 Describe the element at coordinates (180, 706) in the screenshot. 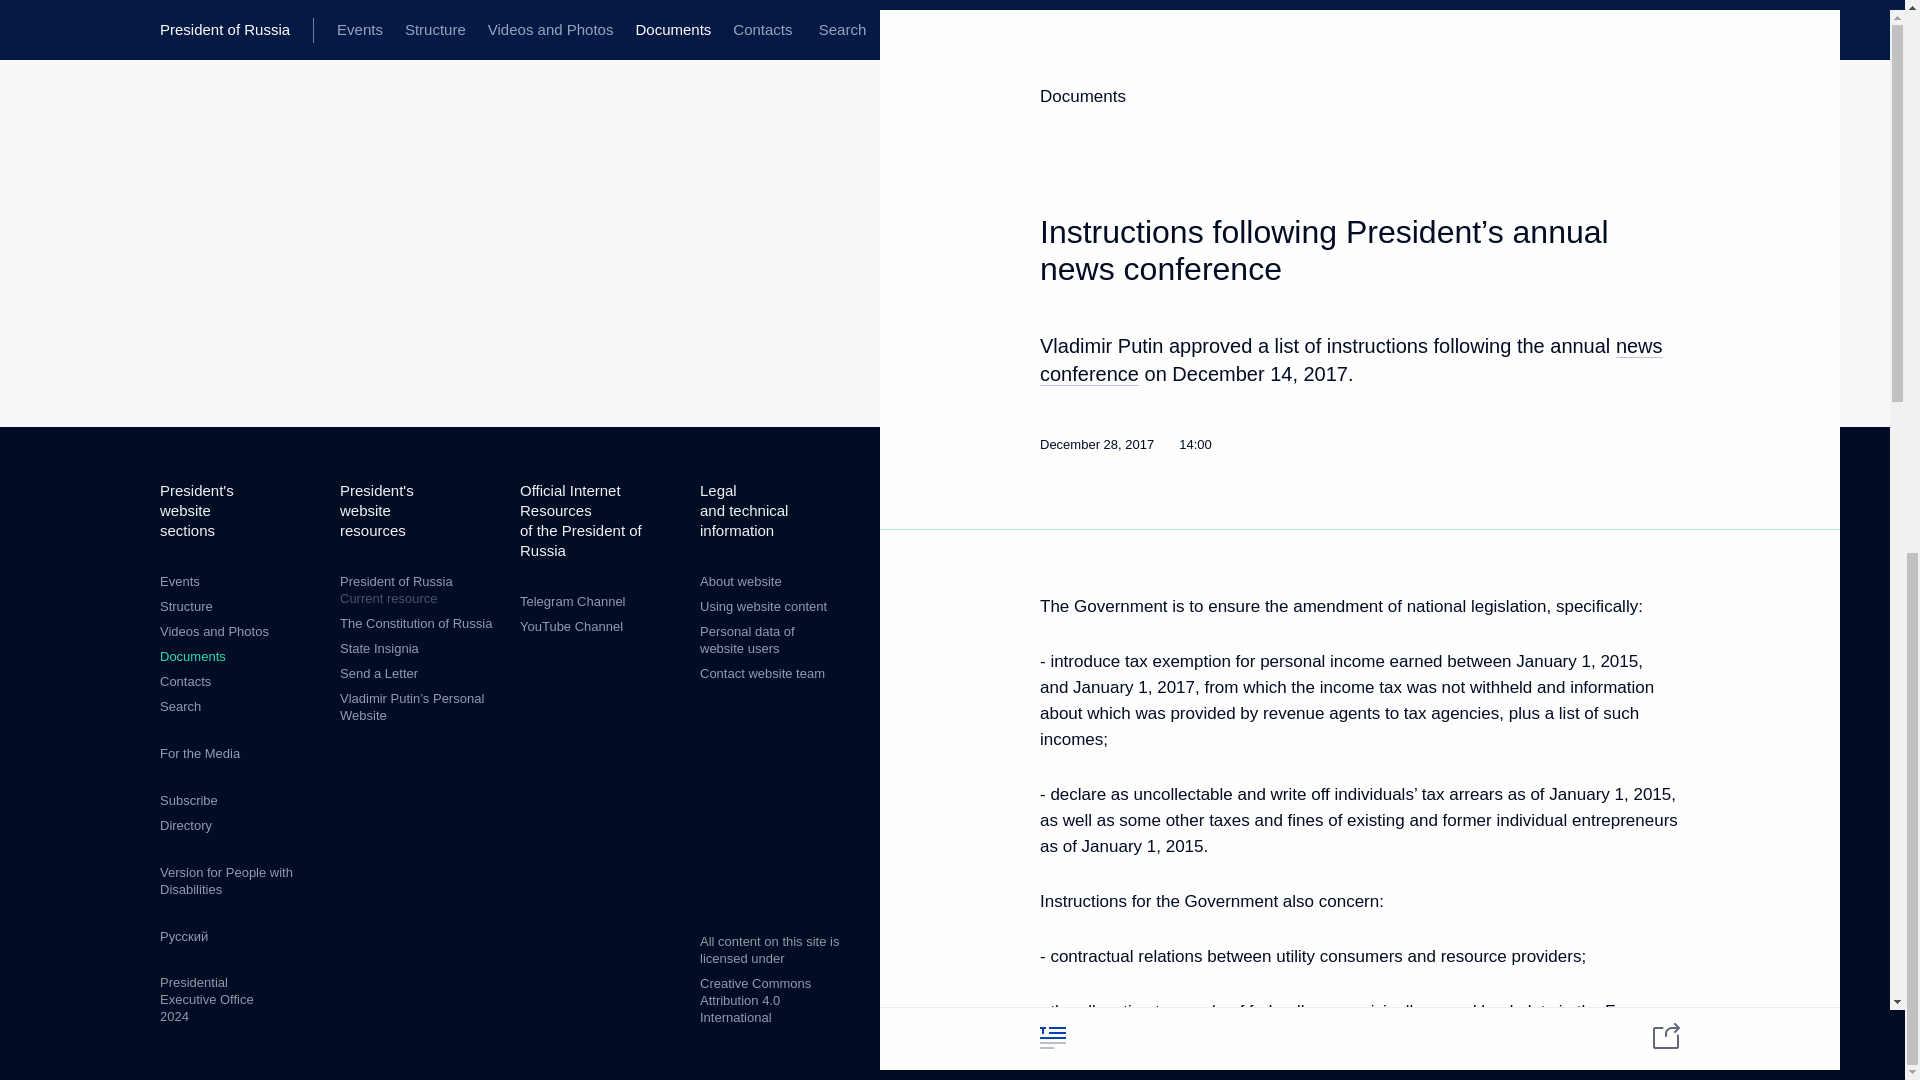

I see `Search` at that location.